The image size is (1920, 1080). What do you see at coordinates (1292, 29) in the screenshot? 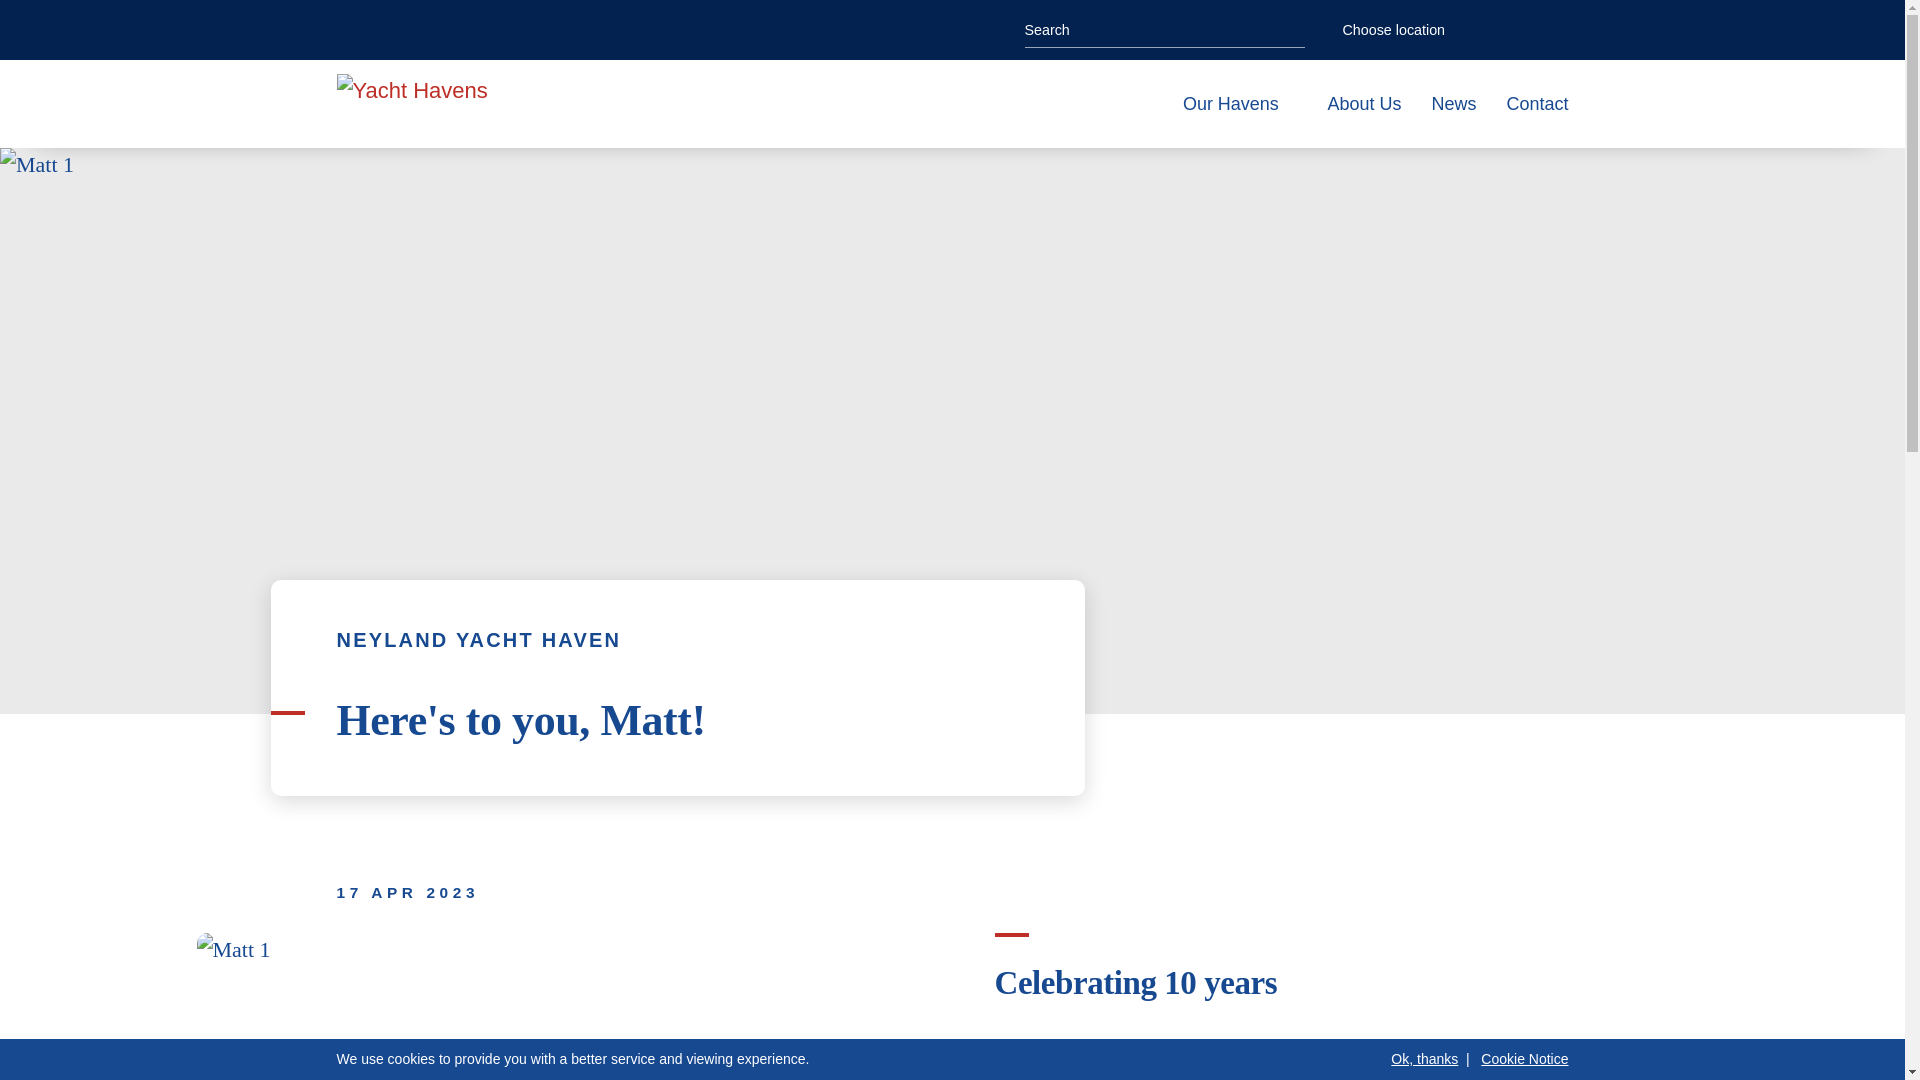
I see `Search` at bounding box center [1292, 29].